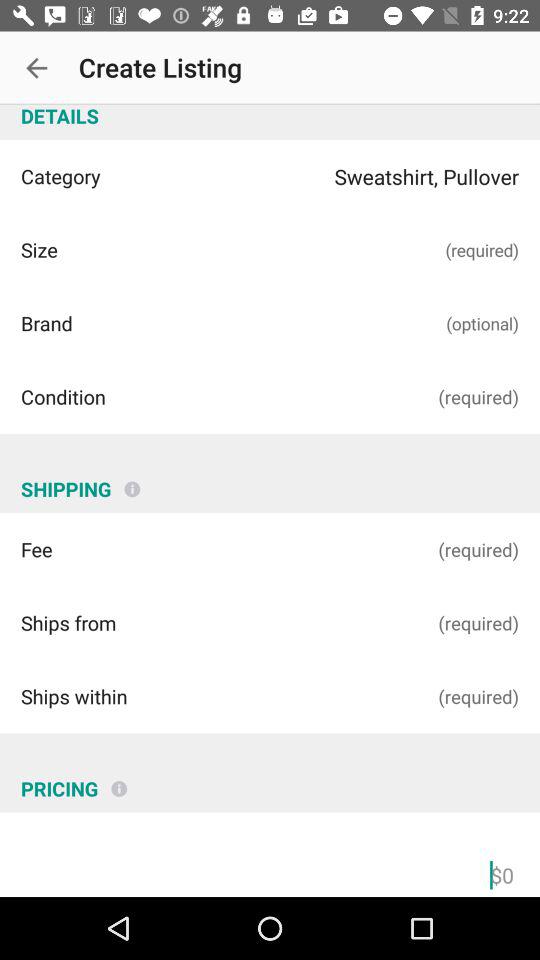 This screenshot has height=960, width=540. I want to click on press item above (required), so click(132, 481).